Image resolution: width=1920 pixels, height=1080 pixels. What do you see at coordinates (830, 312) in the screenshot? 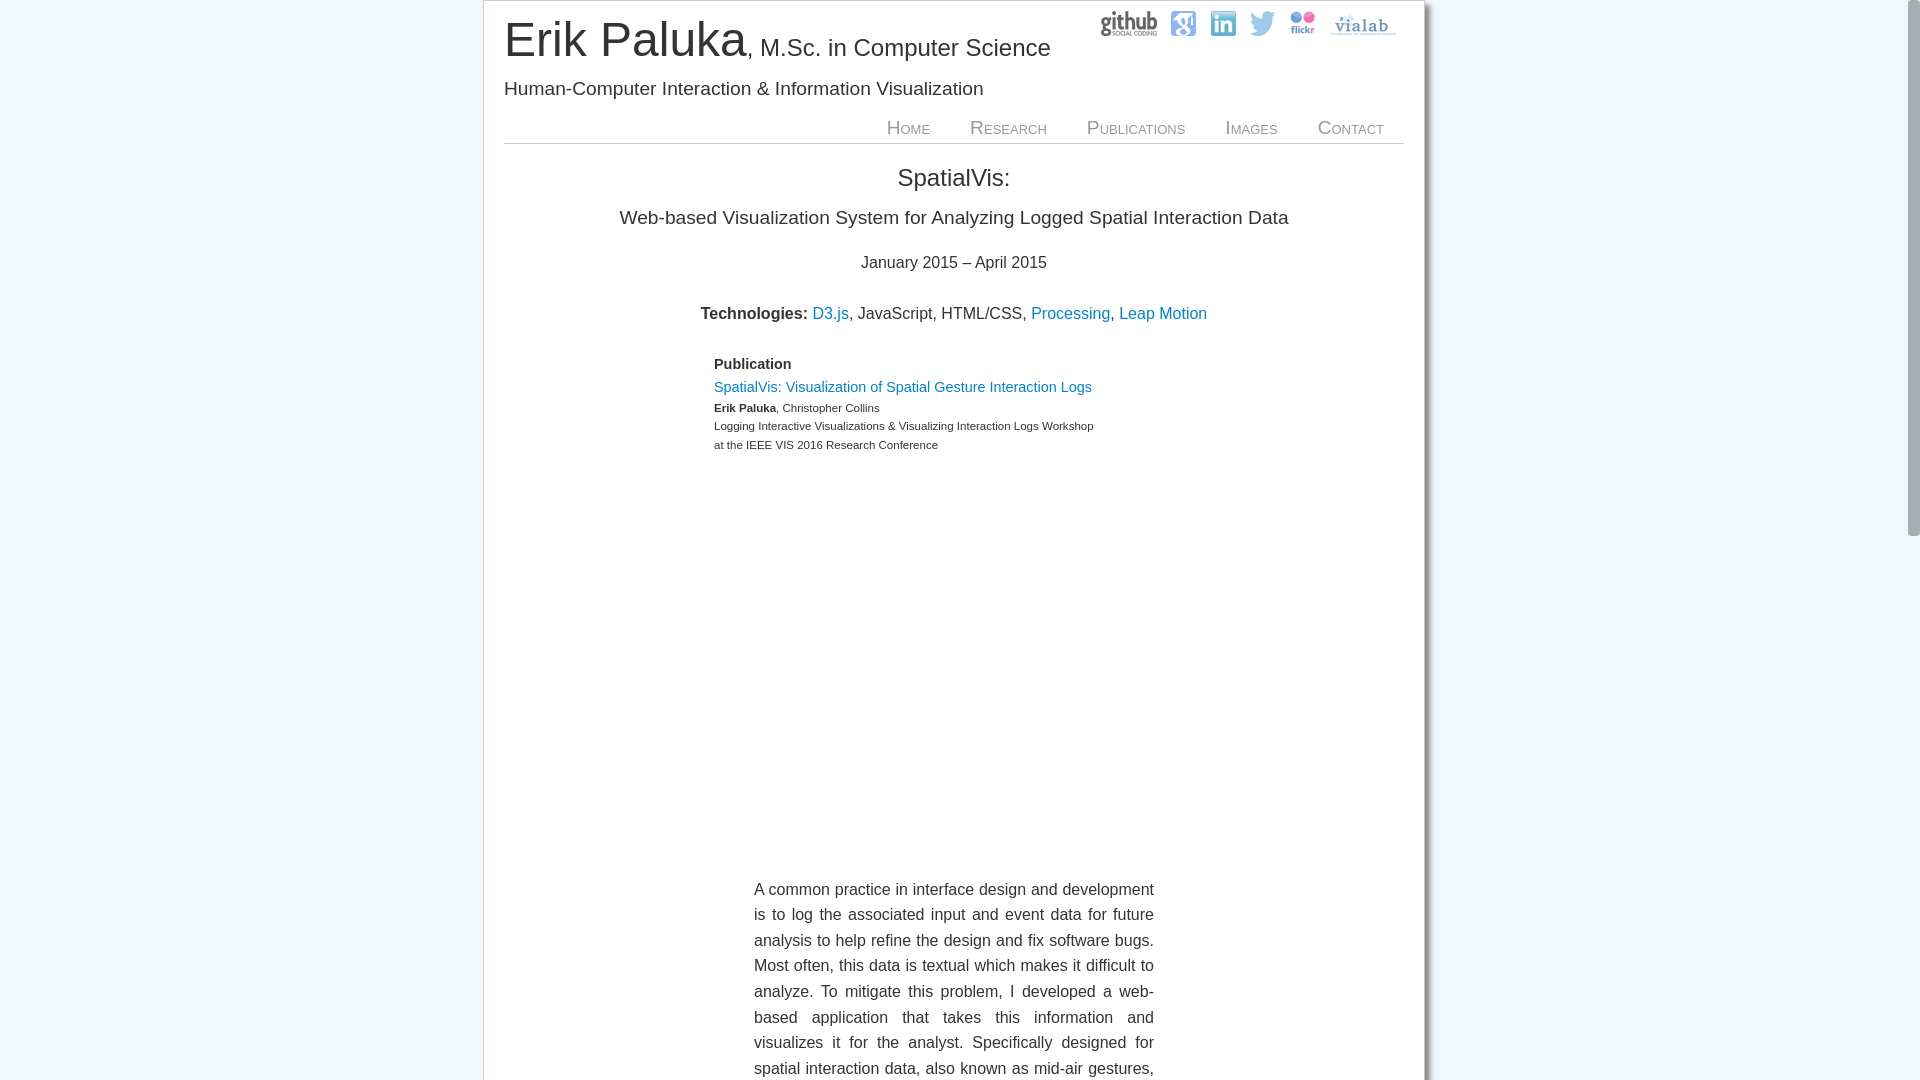
I see `D3.js` at bounding box center [830, 312].